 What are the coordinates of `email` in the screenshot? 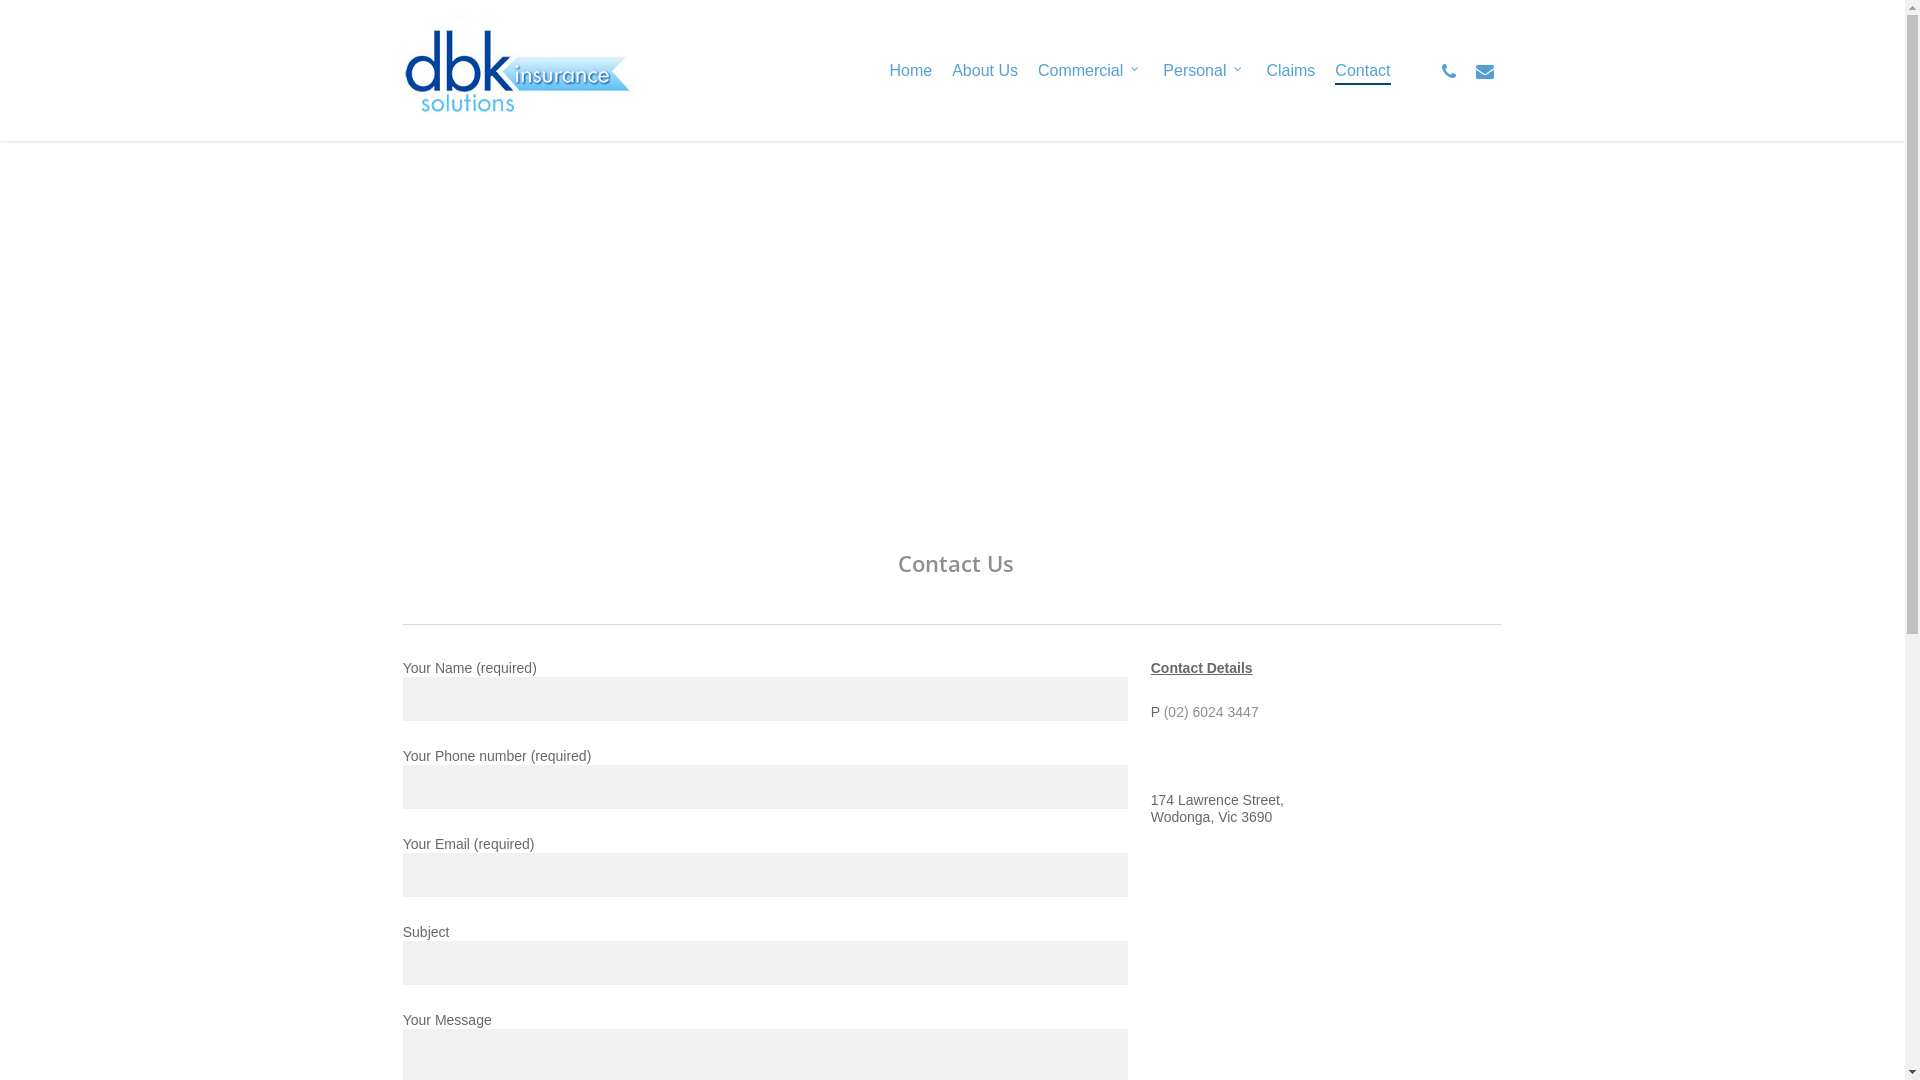 It's located at (1484, 71).